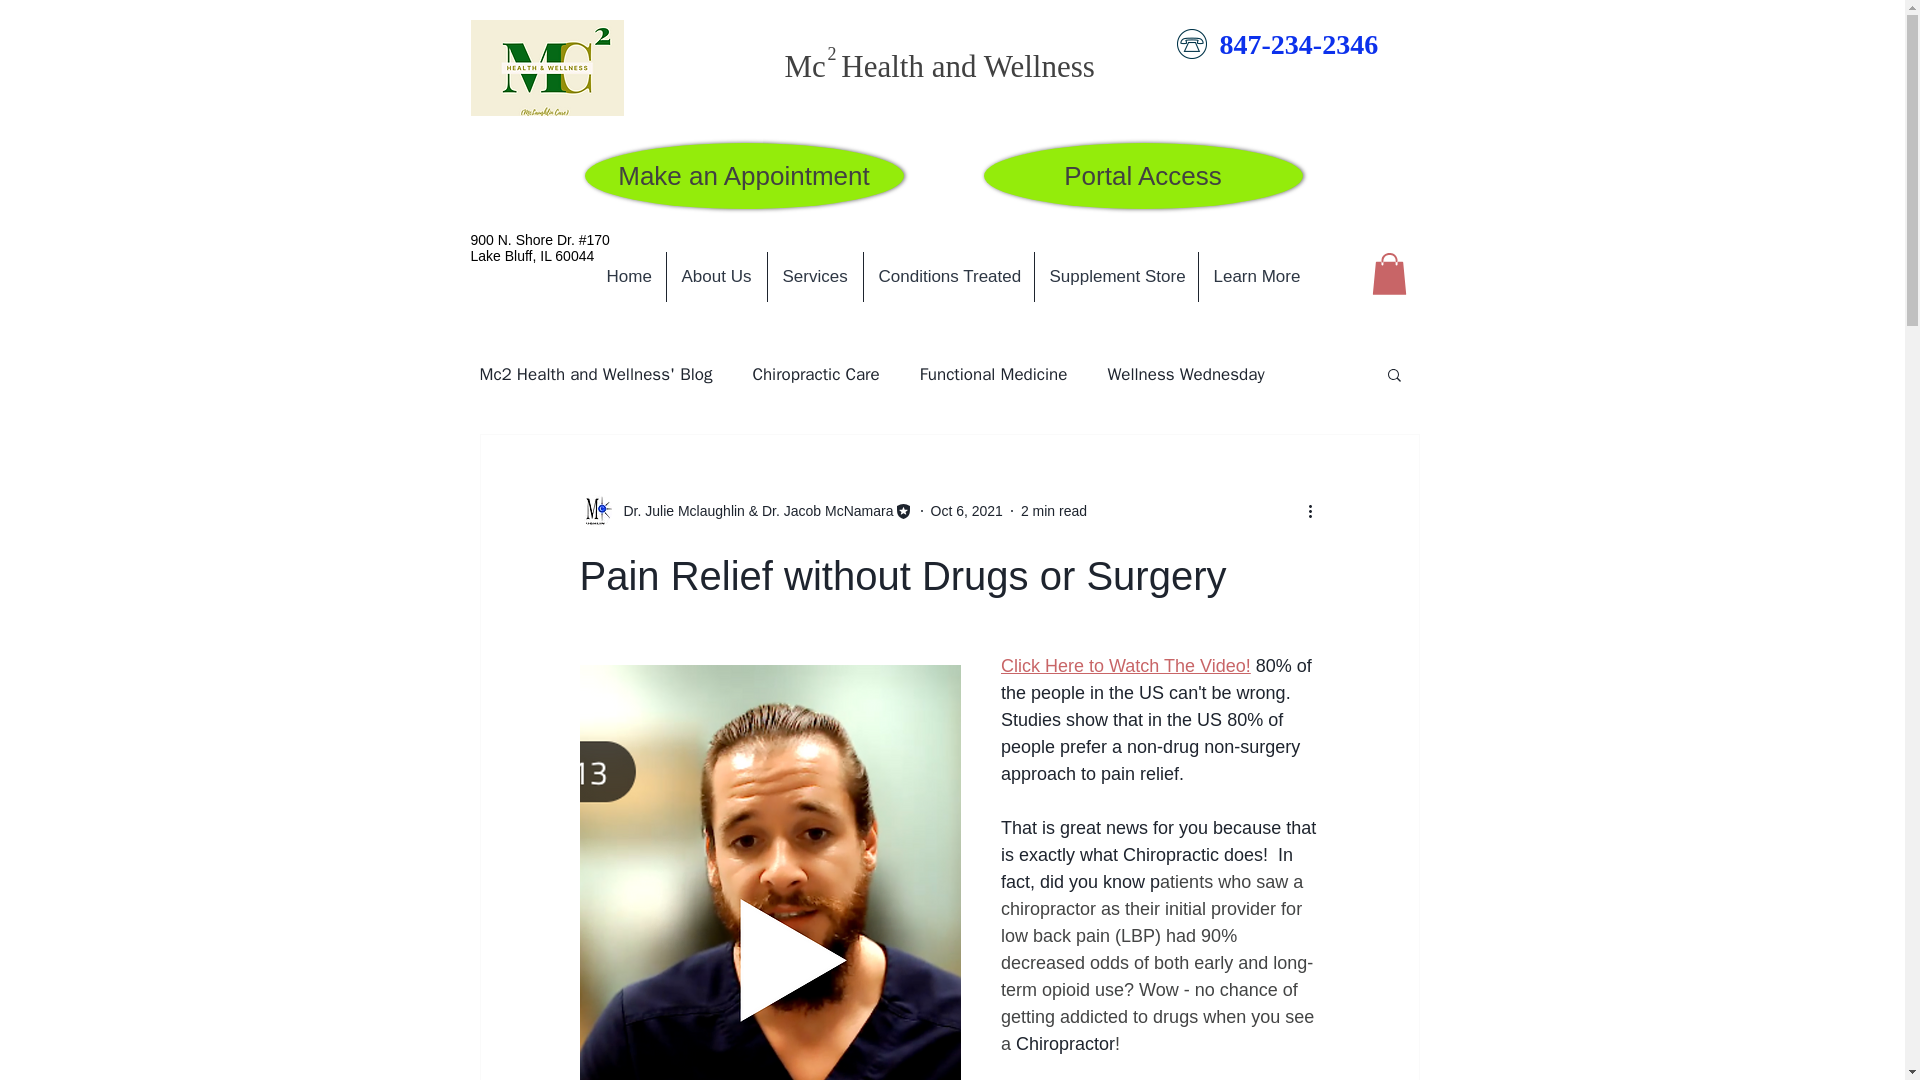 Image resolution: width=1920 pixels, height=1080 pixels. What do you see at coordinates (1256, 276) in the screenshot?
I see `Learn More` at bounding box center [1256, 276].